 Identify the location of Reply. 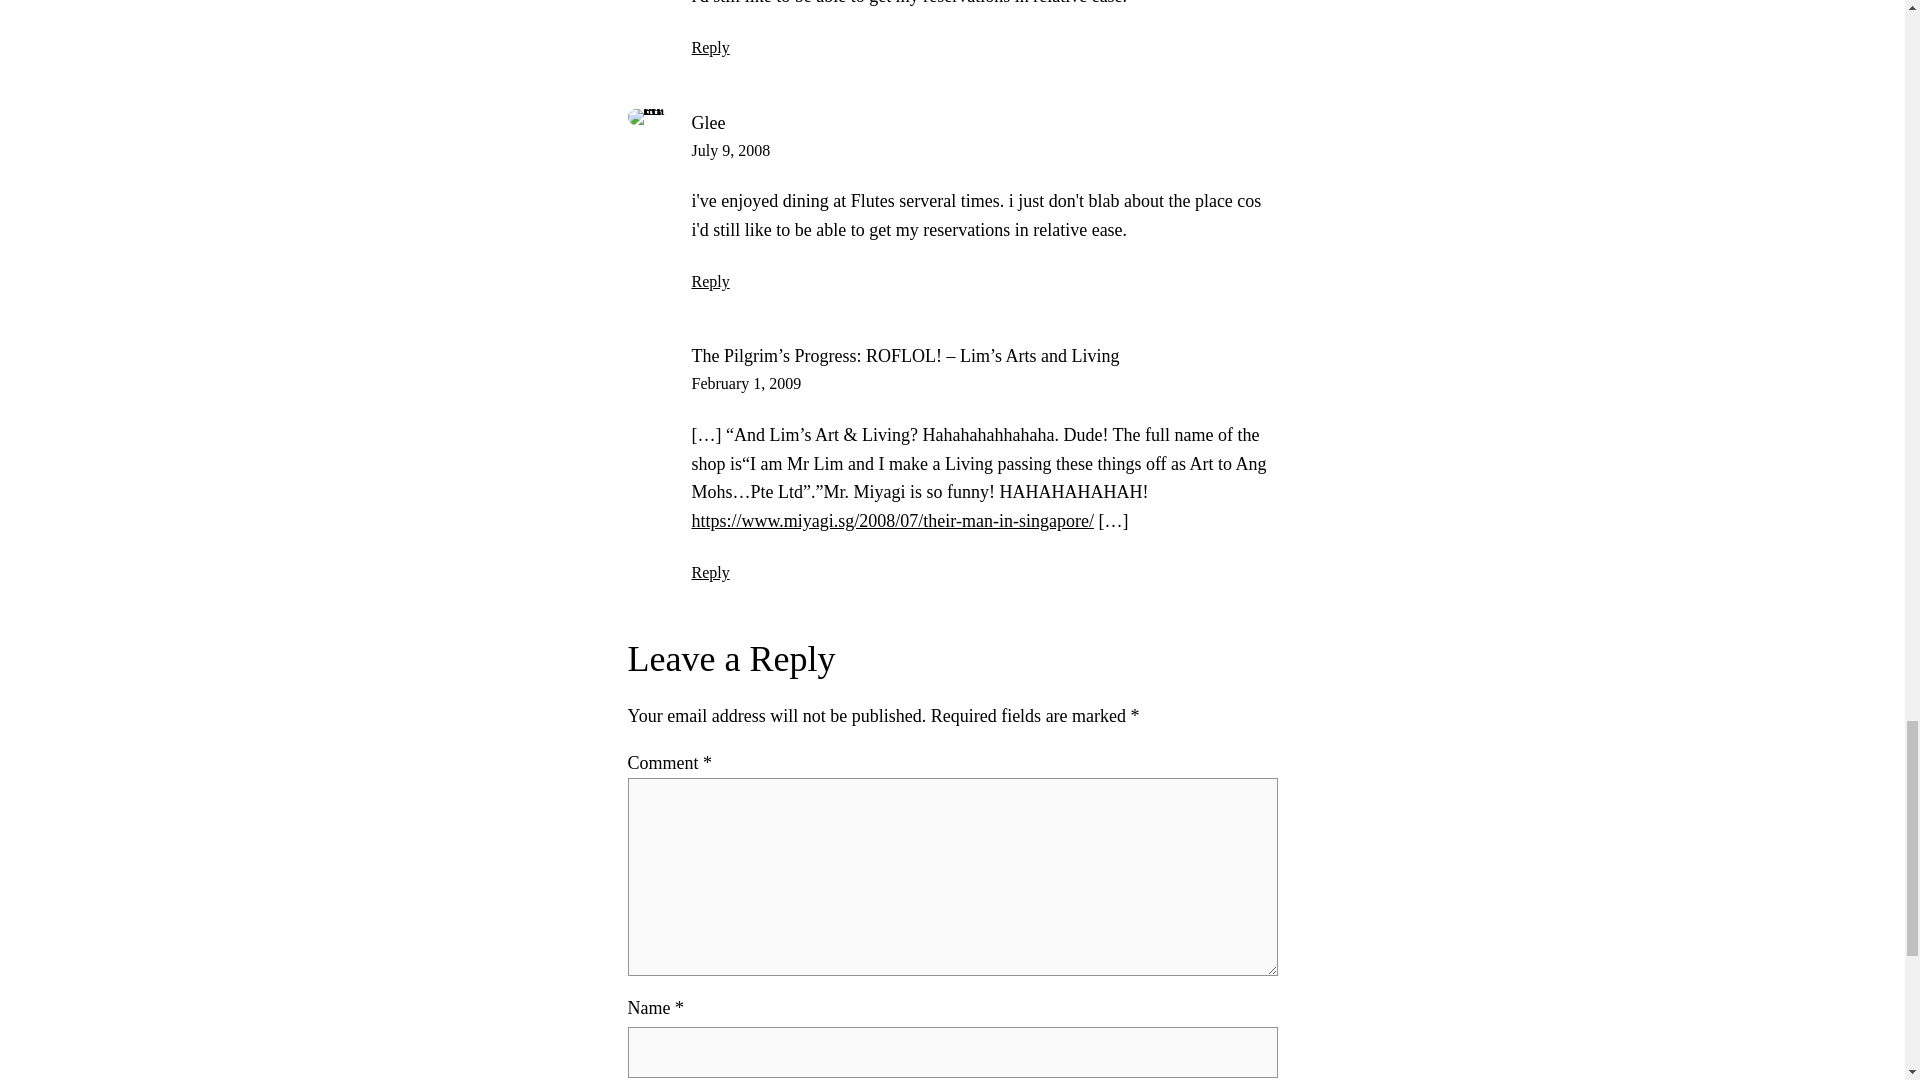
(710, 47).